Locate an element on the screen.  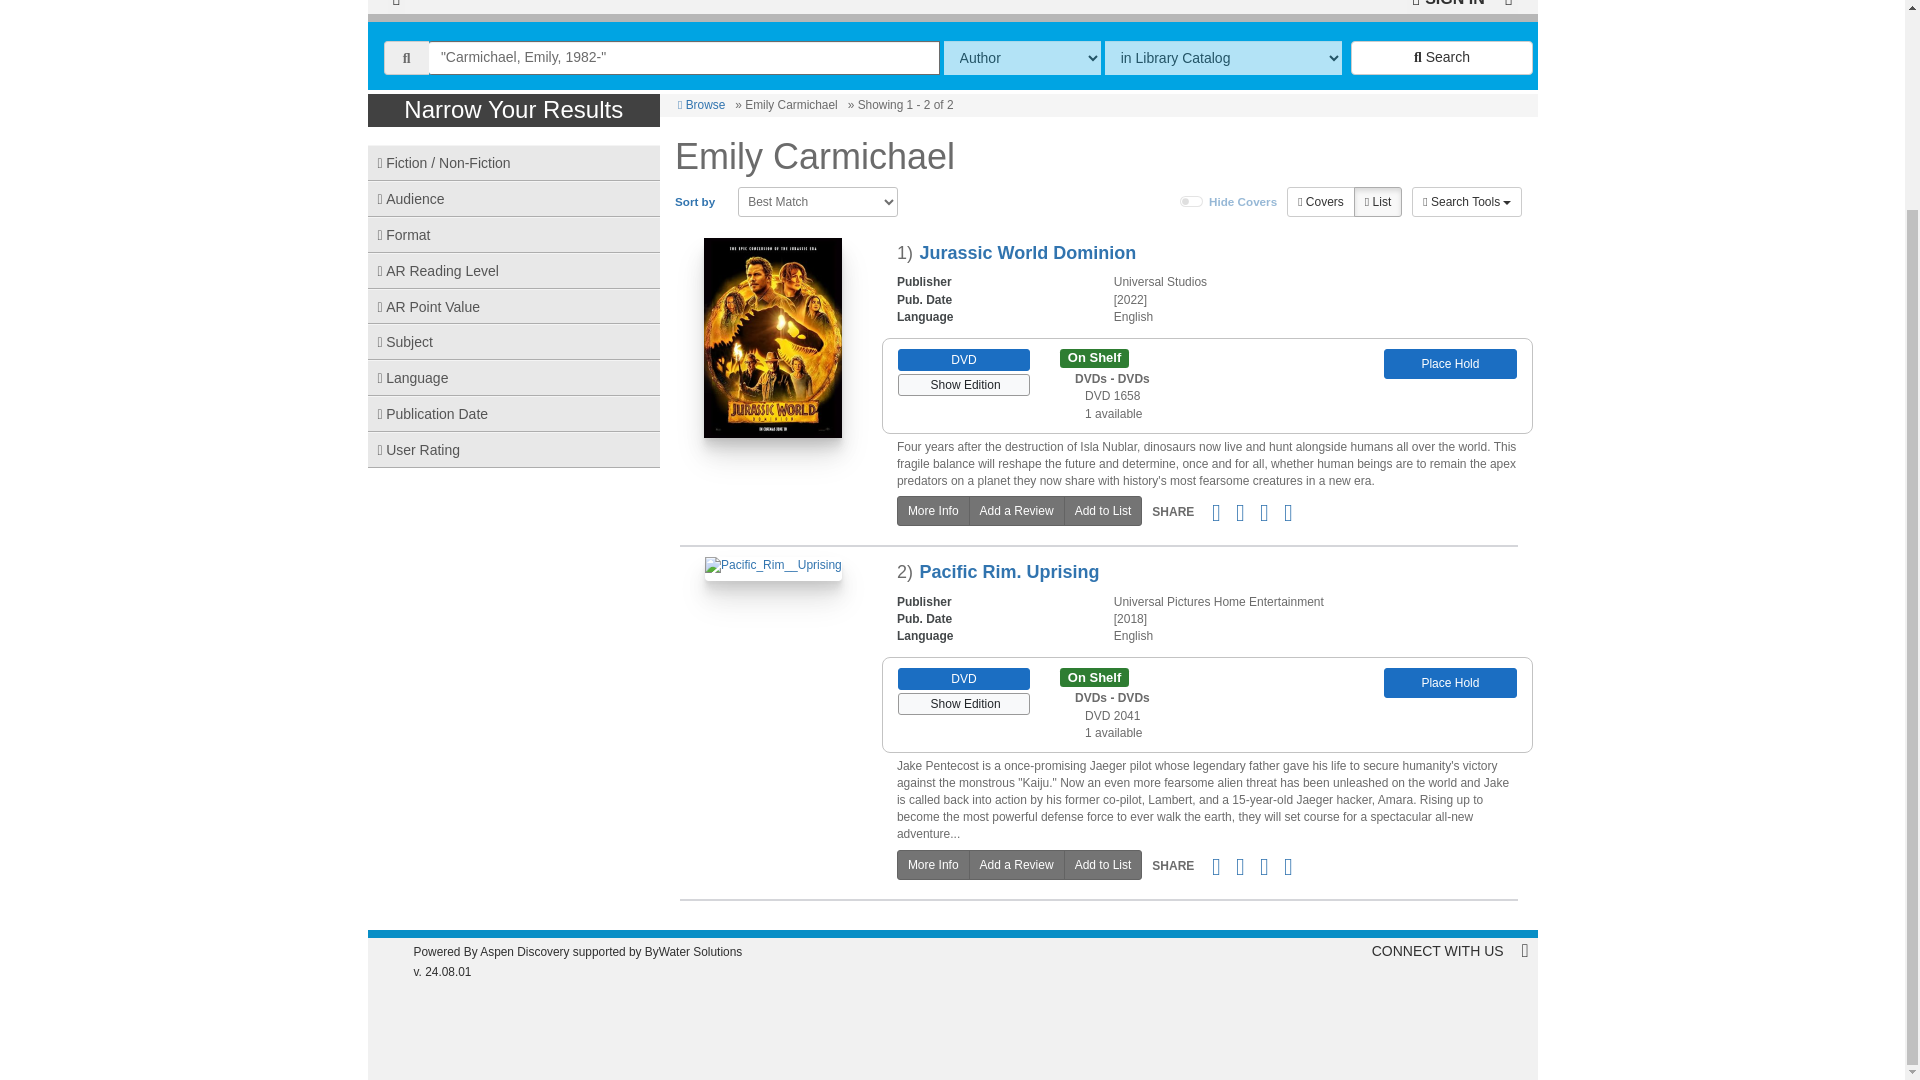
on is located at coordinates (1192, 202).